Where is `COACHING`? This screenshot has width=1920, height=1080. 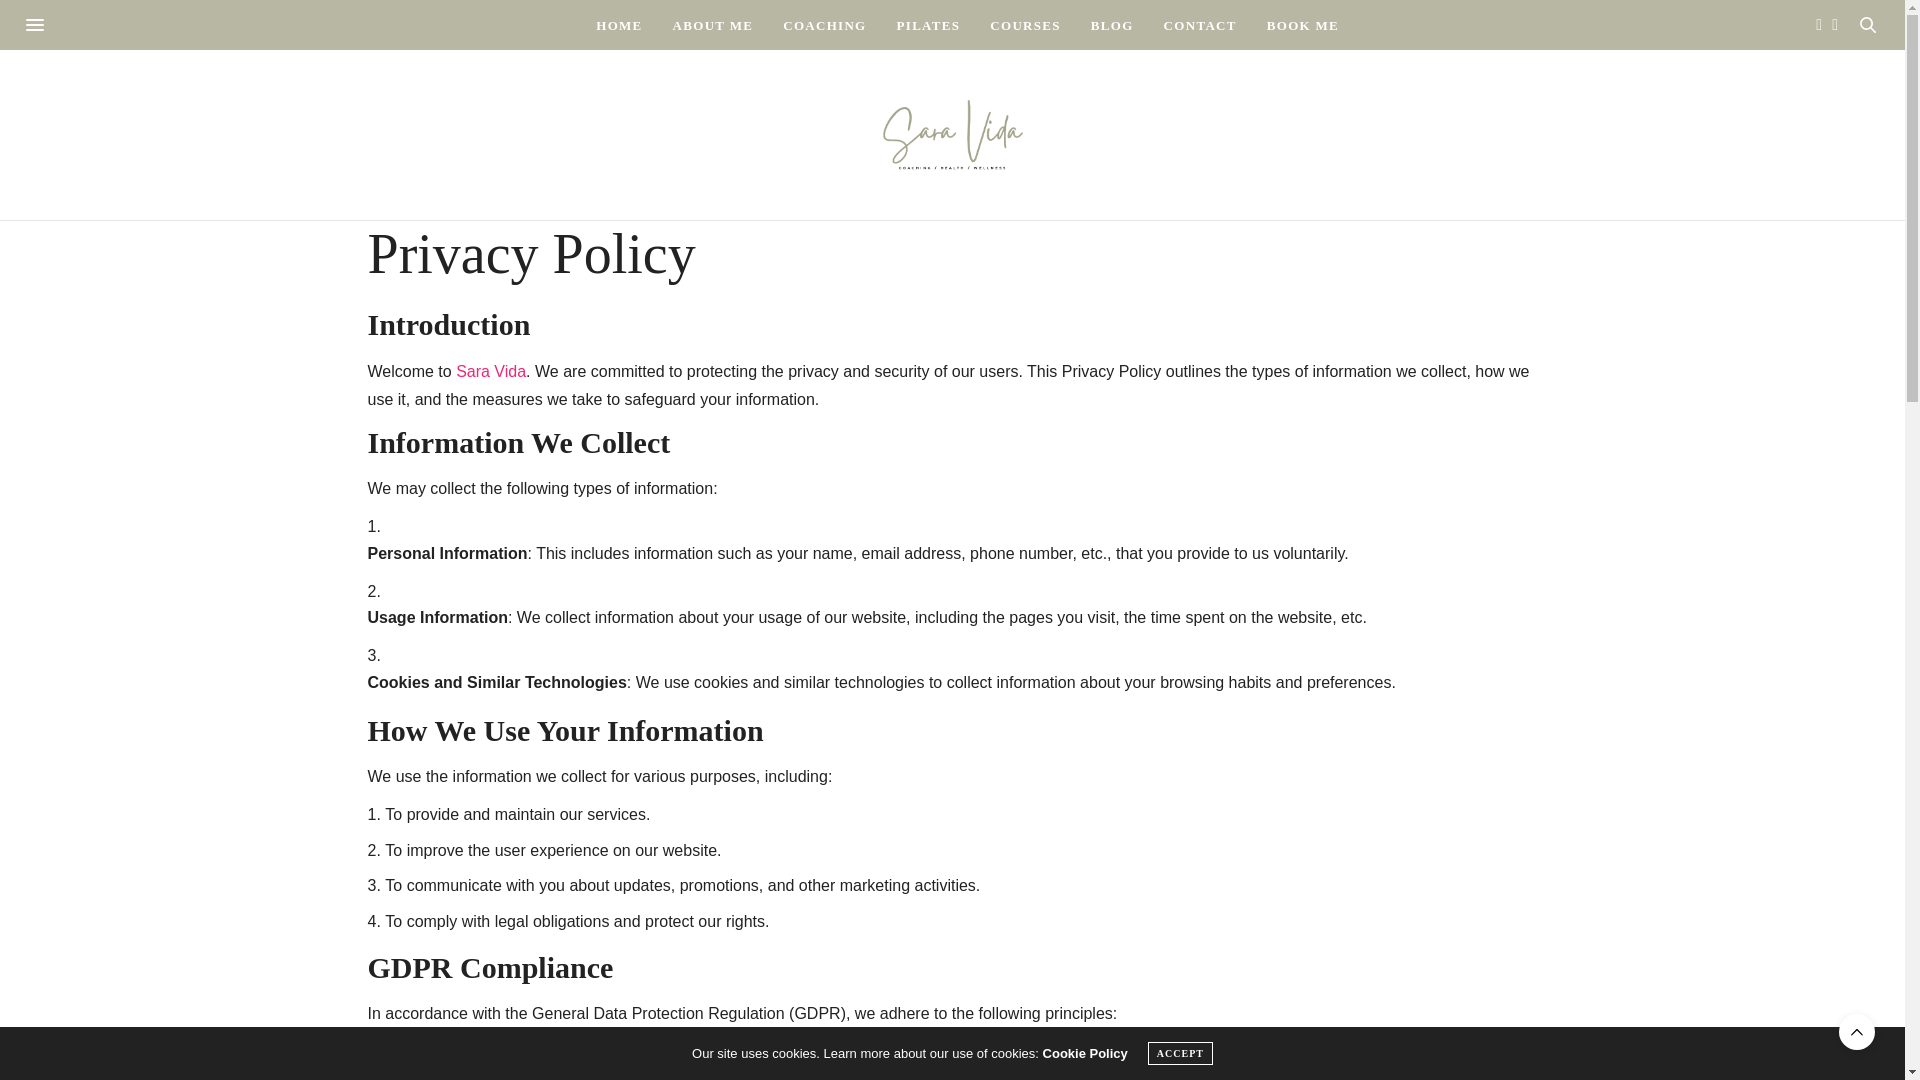 COACHING is located at coordinates (824, 24).